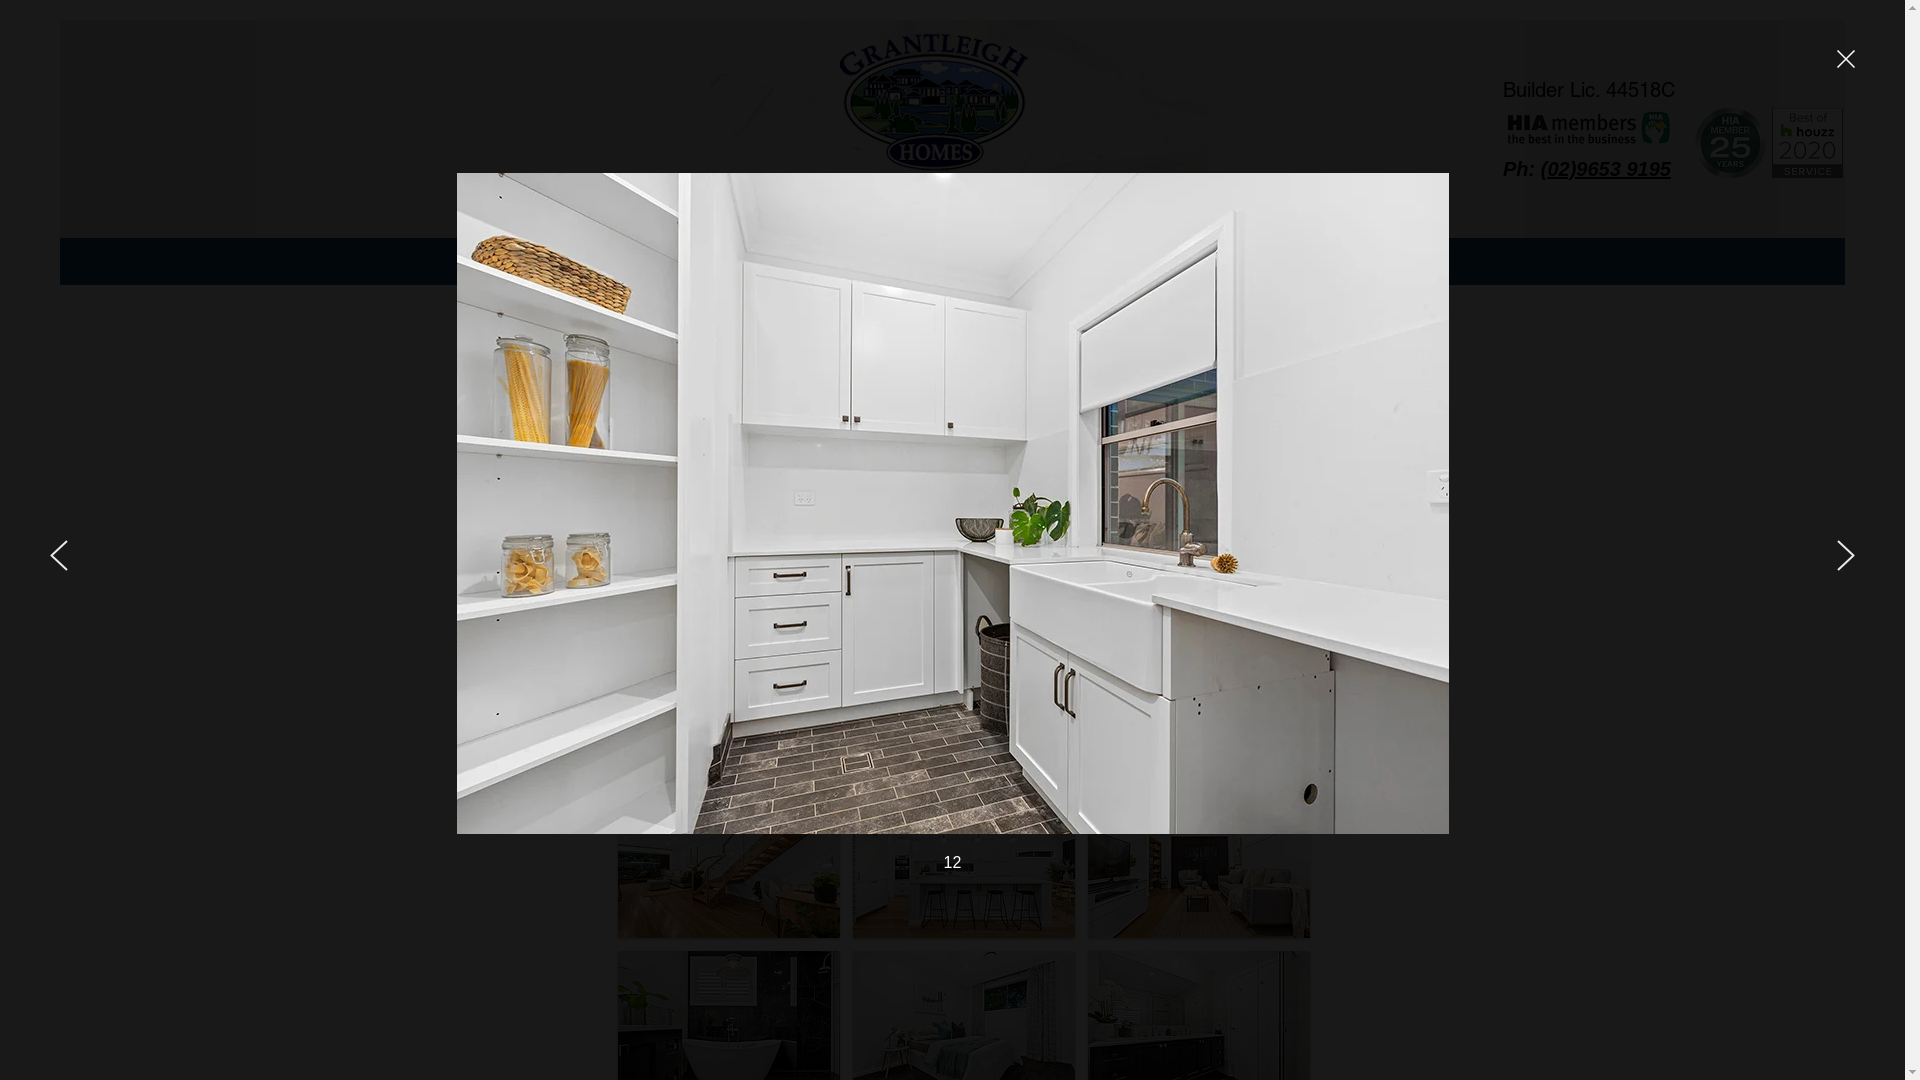 This screenshot has height=1080, width=1920. Describe the element at coordinates (702, 264) in the screenshot. I see `About Us` at that location.